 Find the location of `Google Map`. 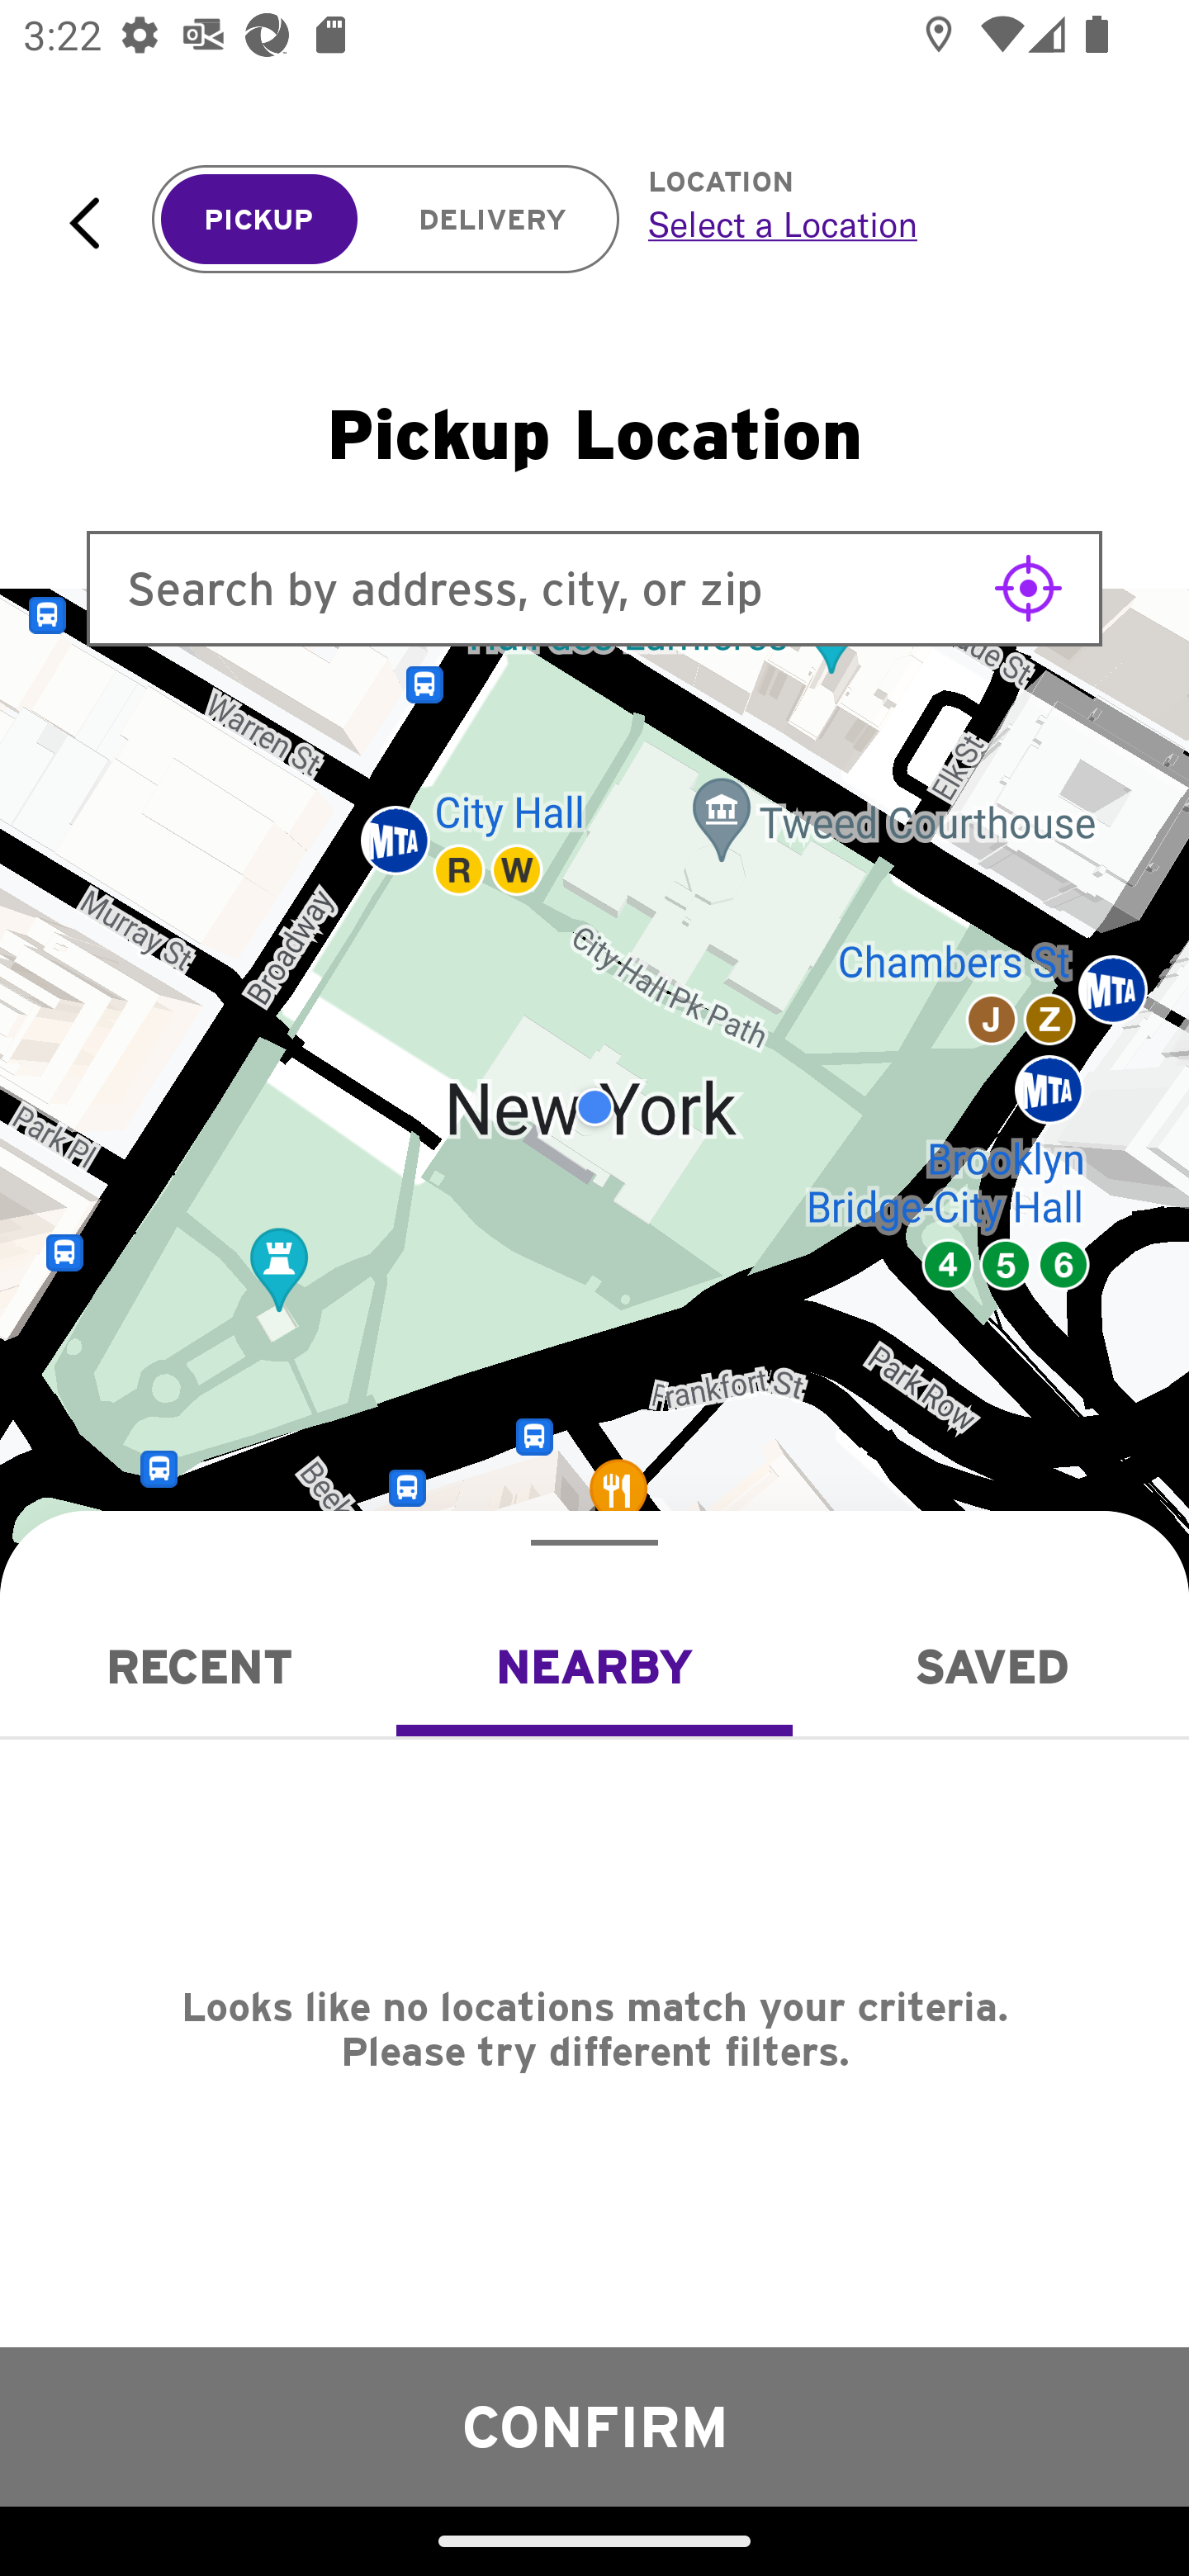

Google Map is located at coordinates (594, 1107).